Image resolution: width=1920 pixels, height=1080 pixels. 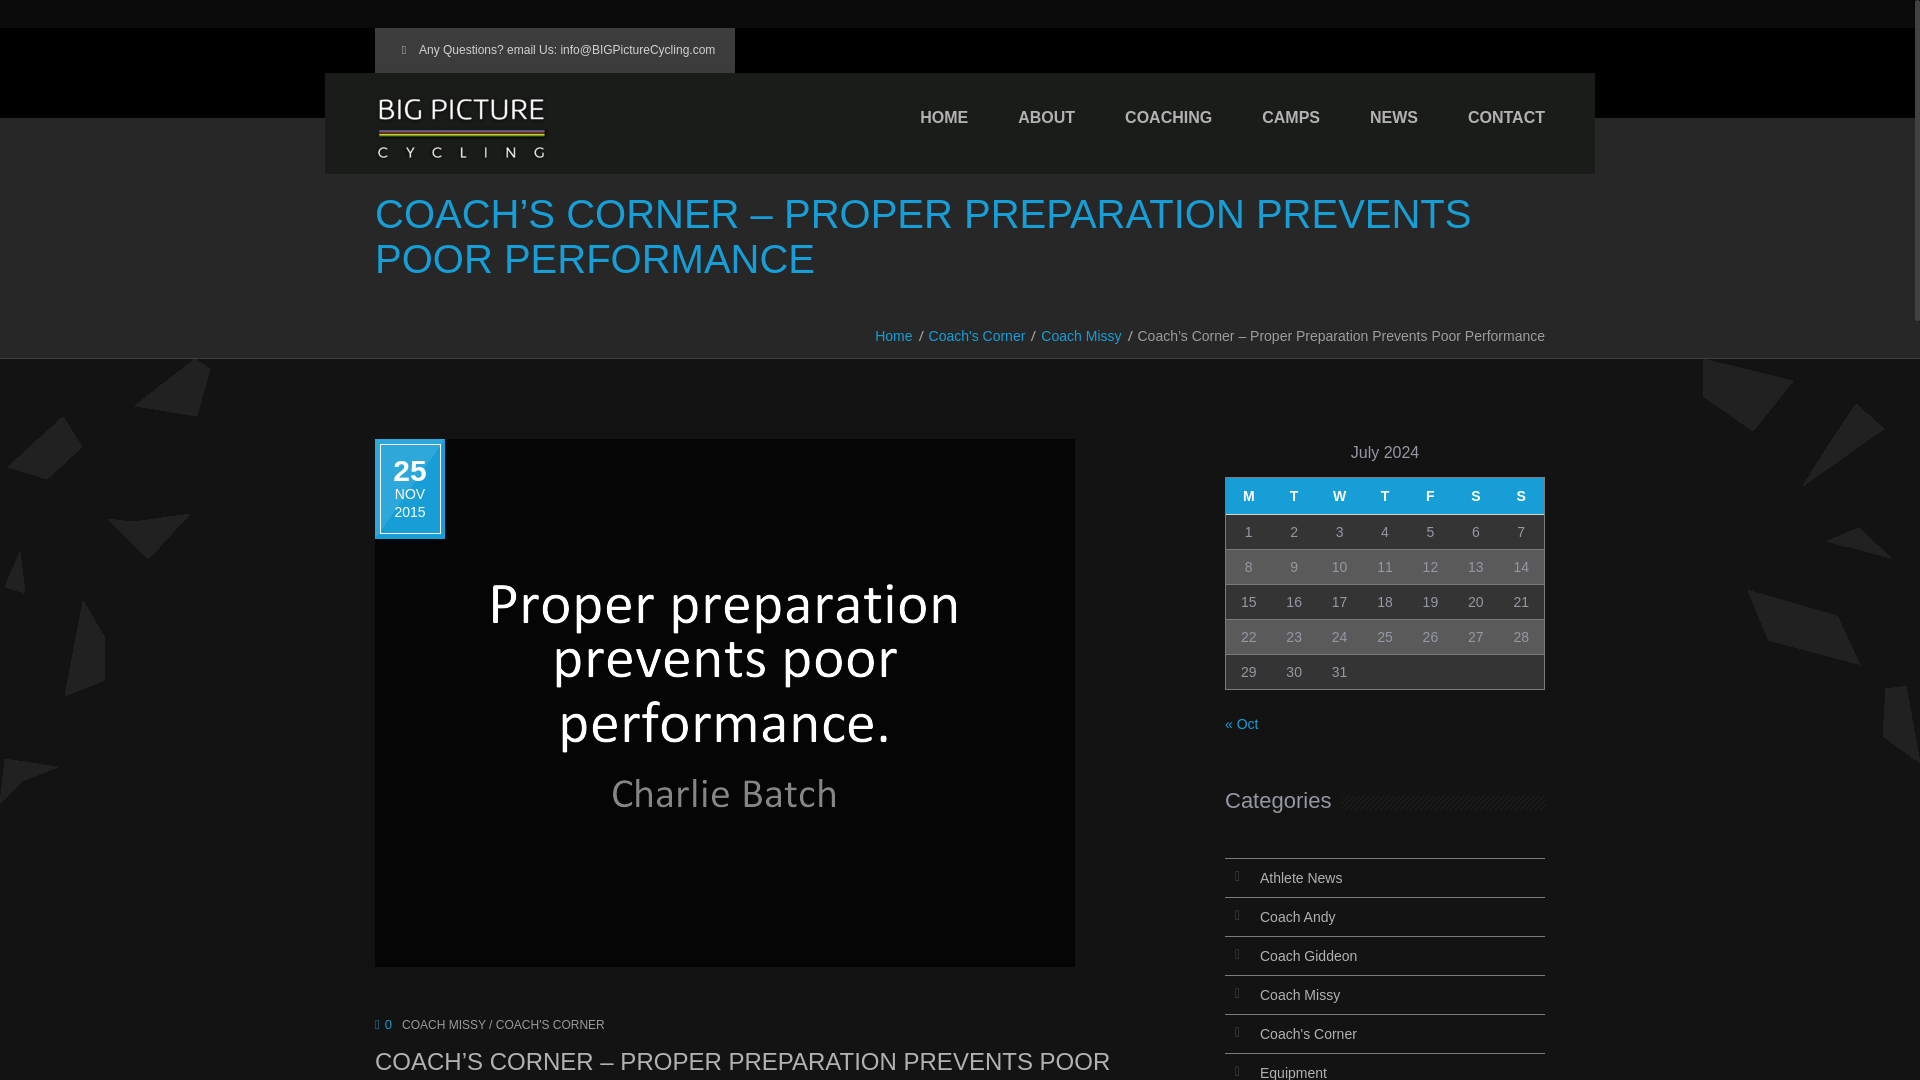 I want to click on Big Picture Cycling, so click(x=462, y=128).